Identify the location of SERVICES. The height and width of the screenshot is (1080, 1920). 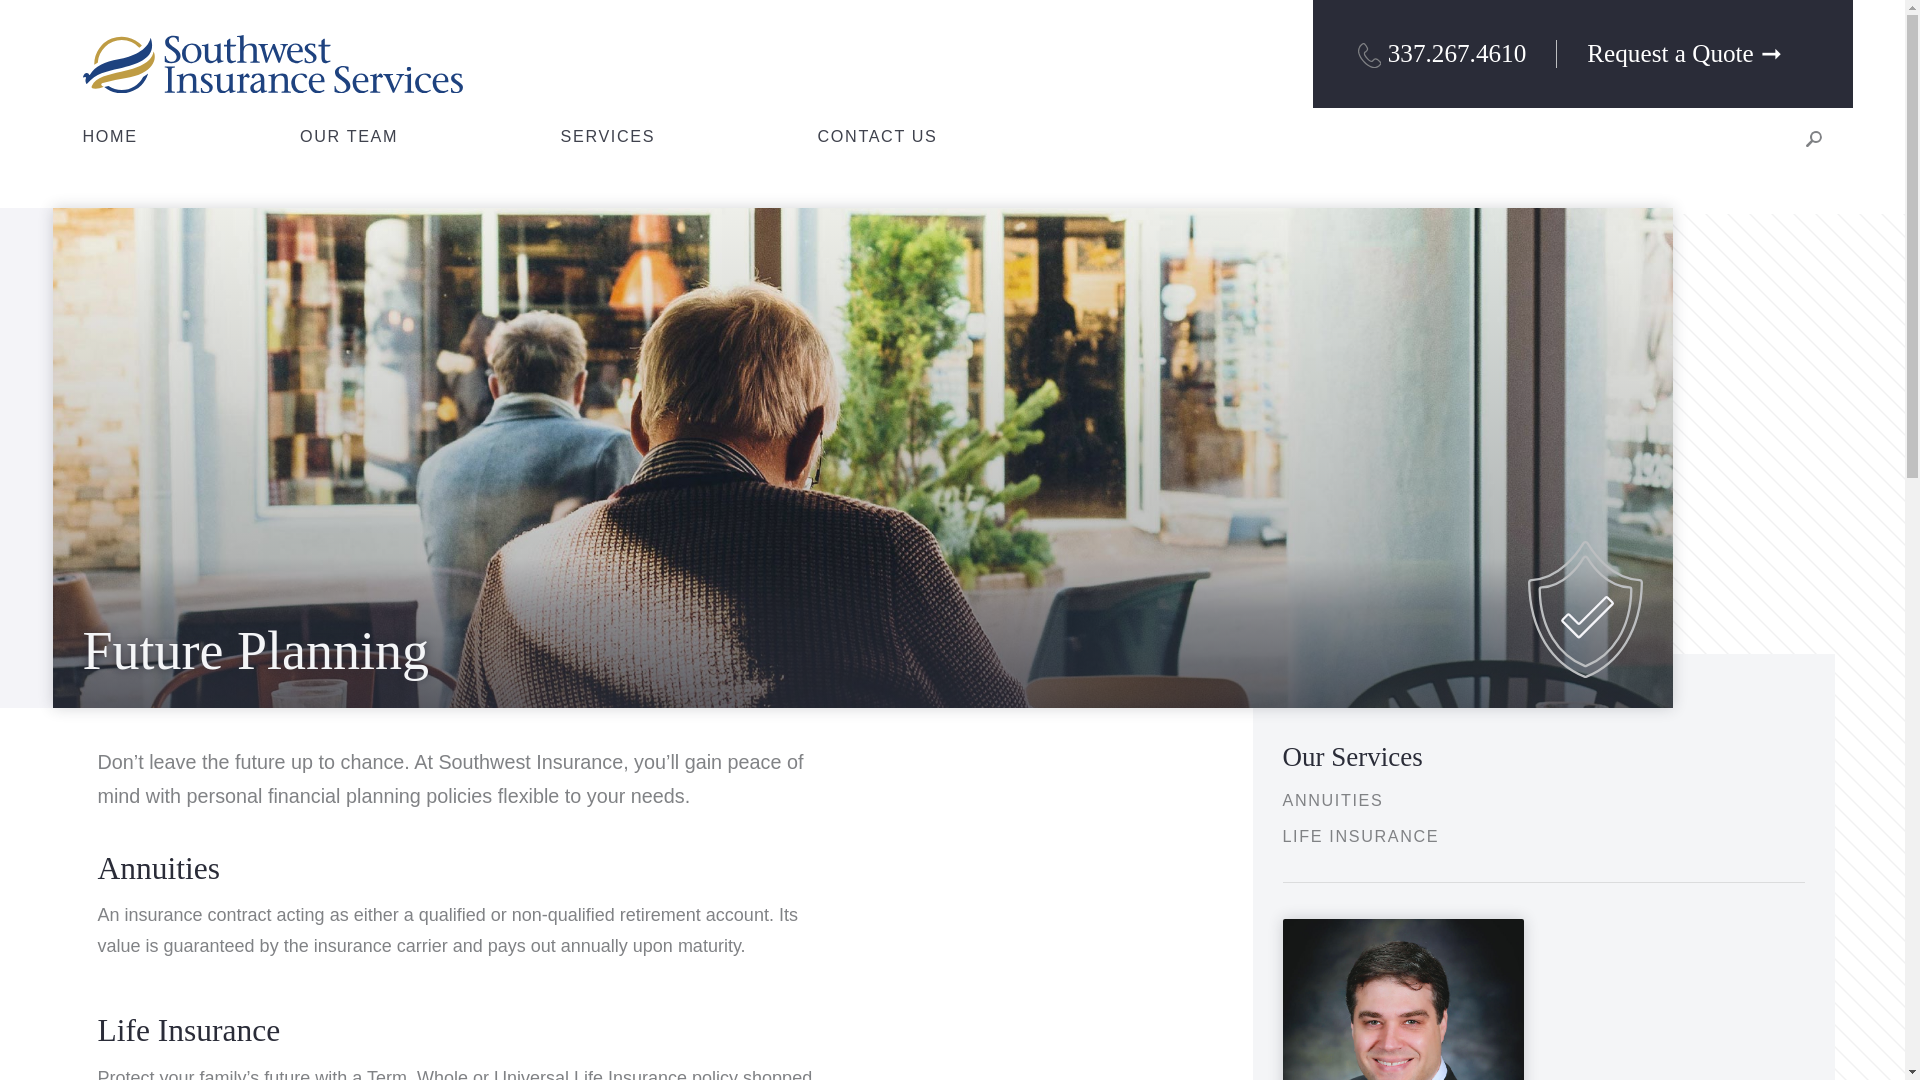
(608, 136).